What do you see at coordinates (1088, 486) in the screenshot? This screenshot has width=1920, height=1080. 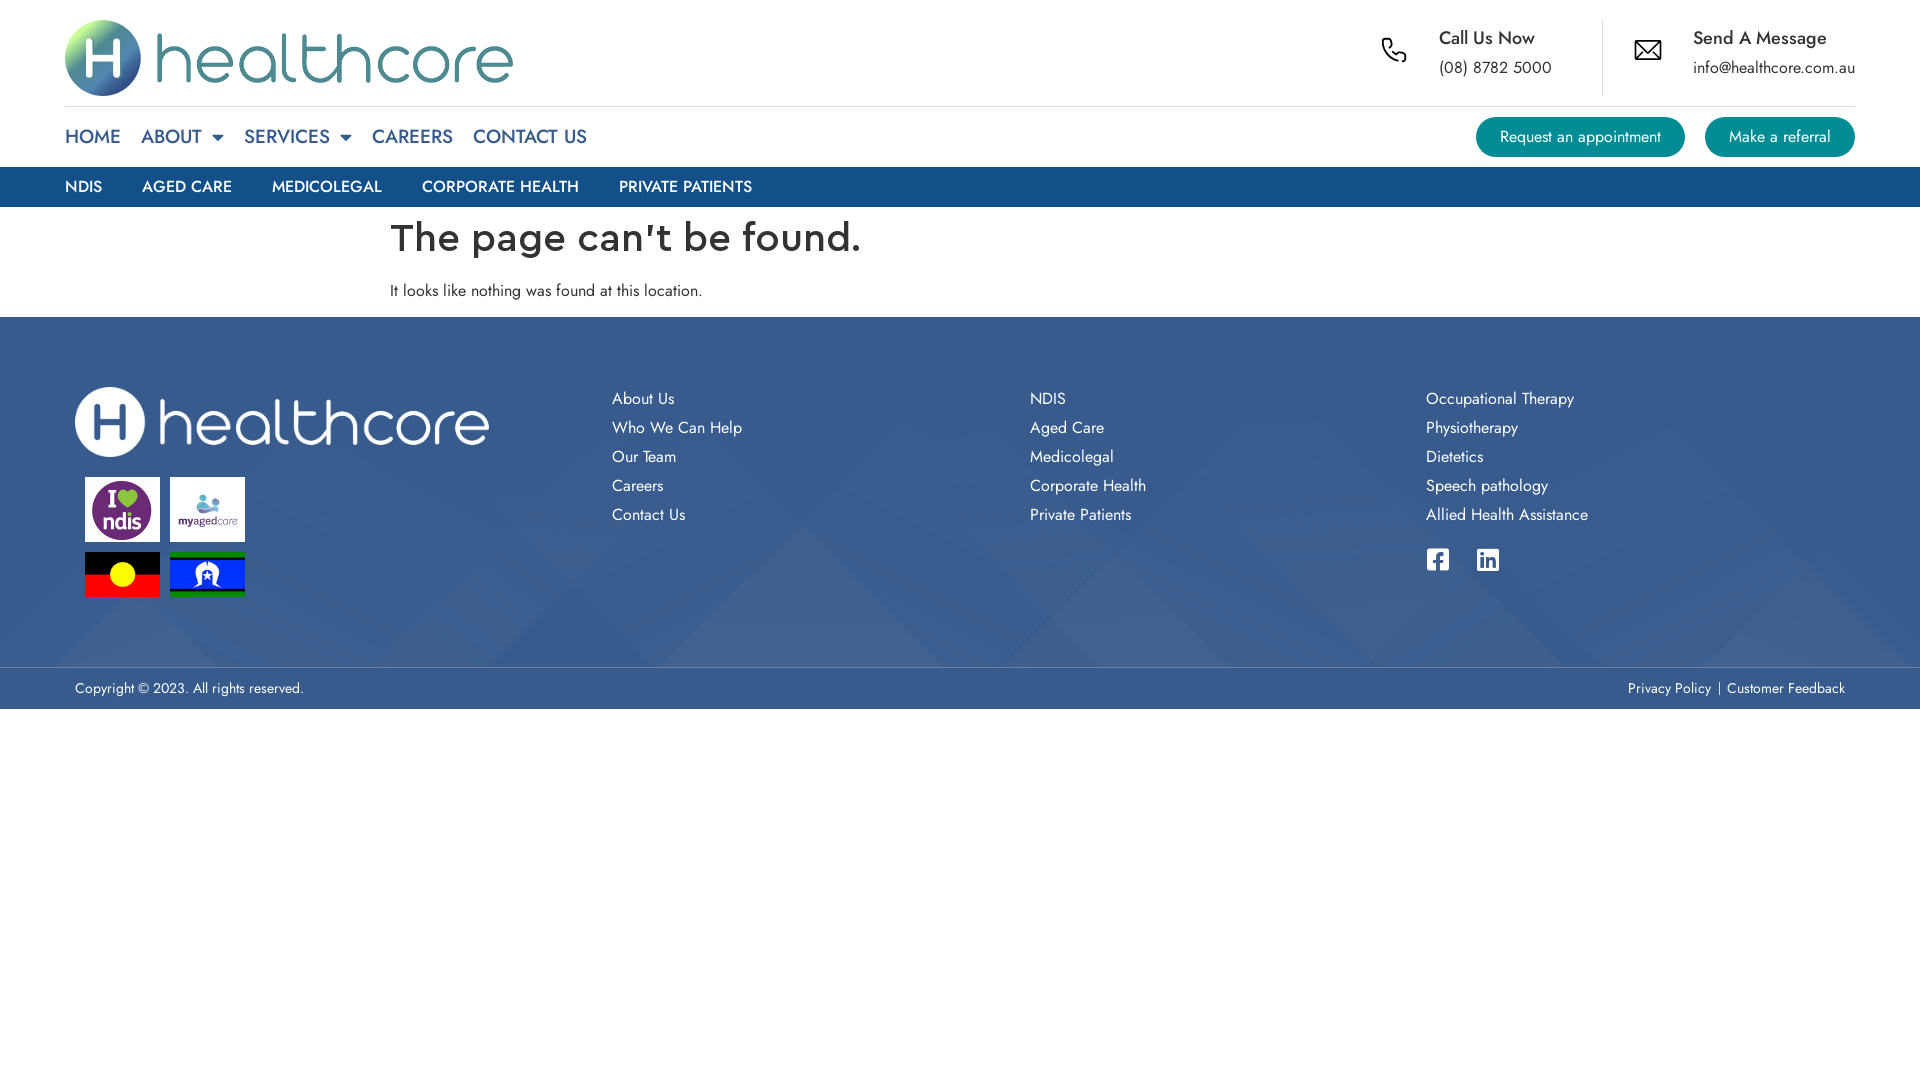 I see `Corporate Health` at bounding box center [1088, 486].